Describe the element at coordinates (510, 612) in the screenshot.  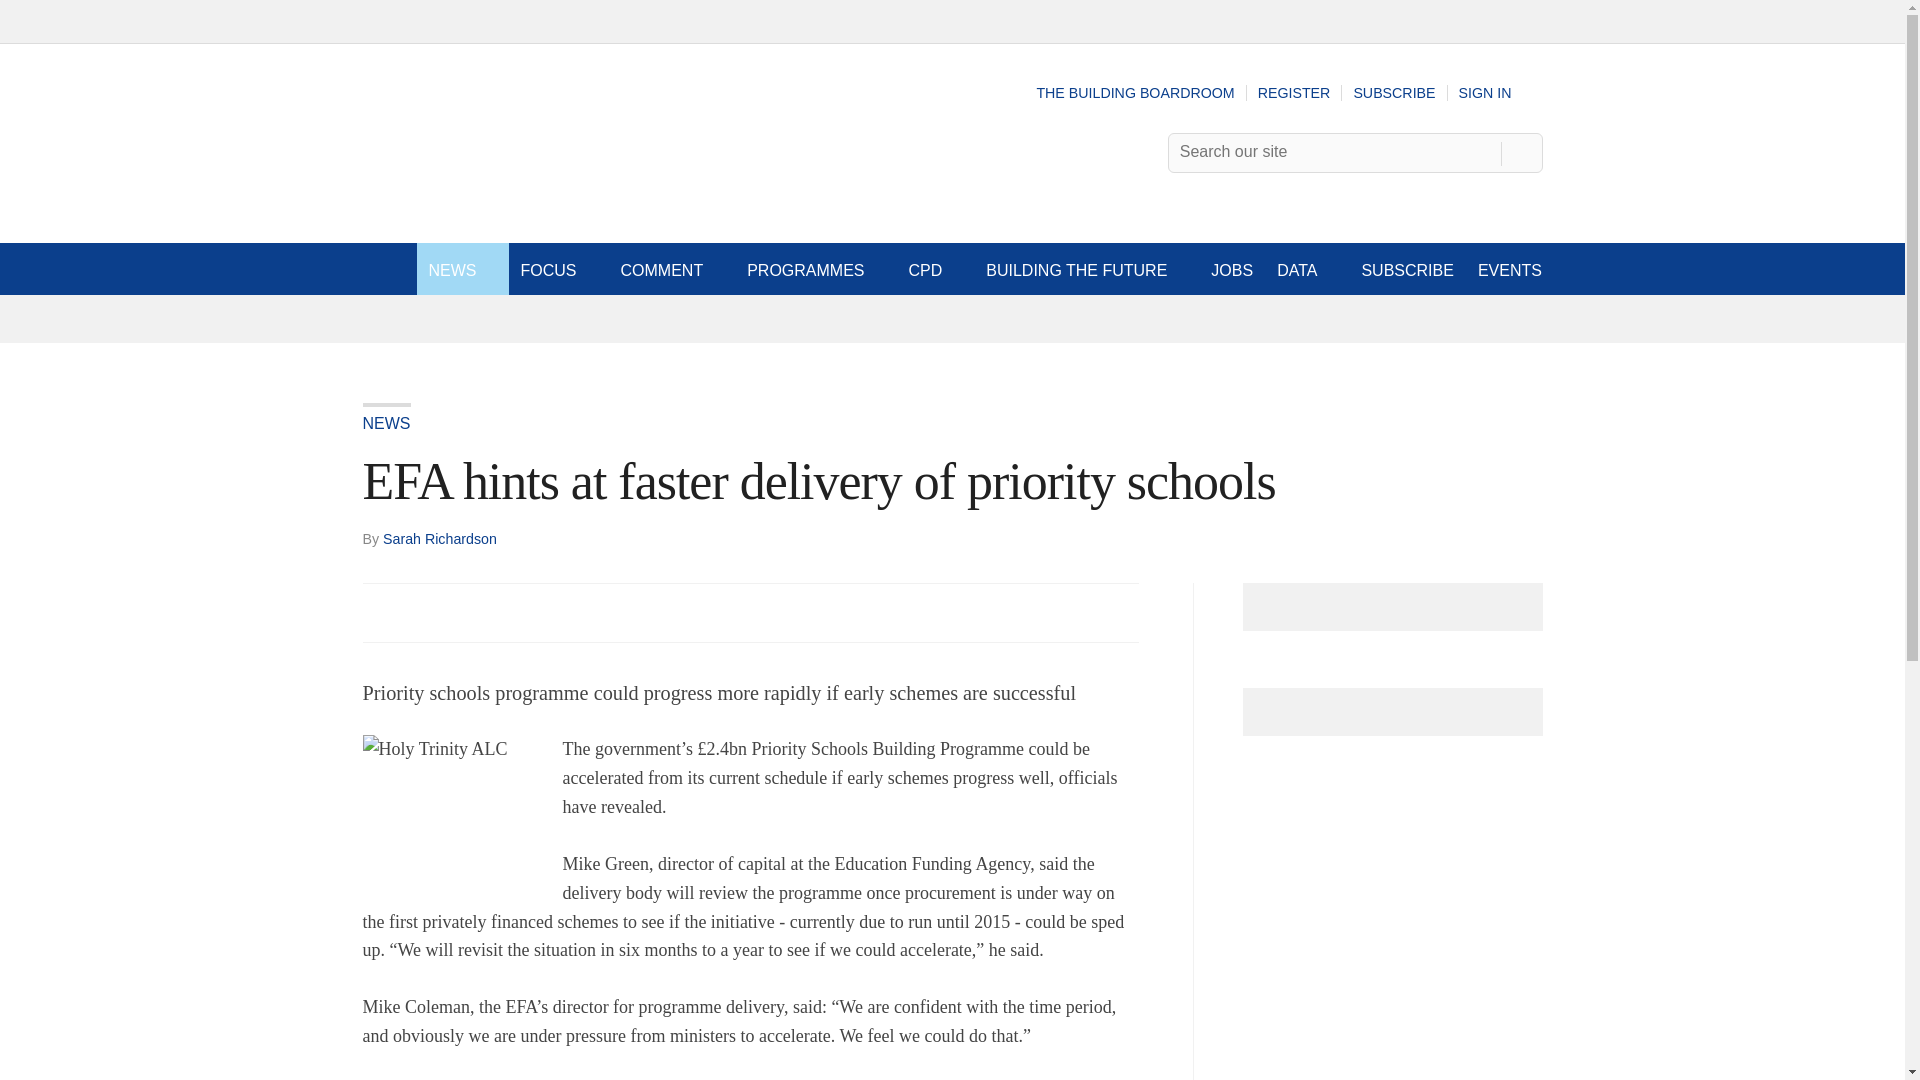
I see `Email this article` at that location.